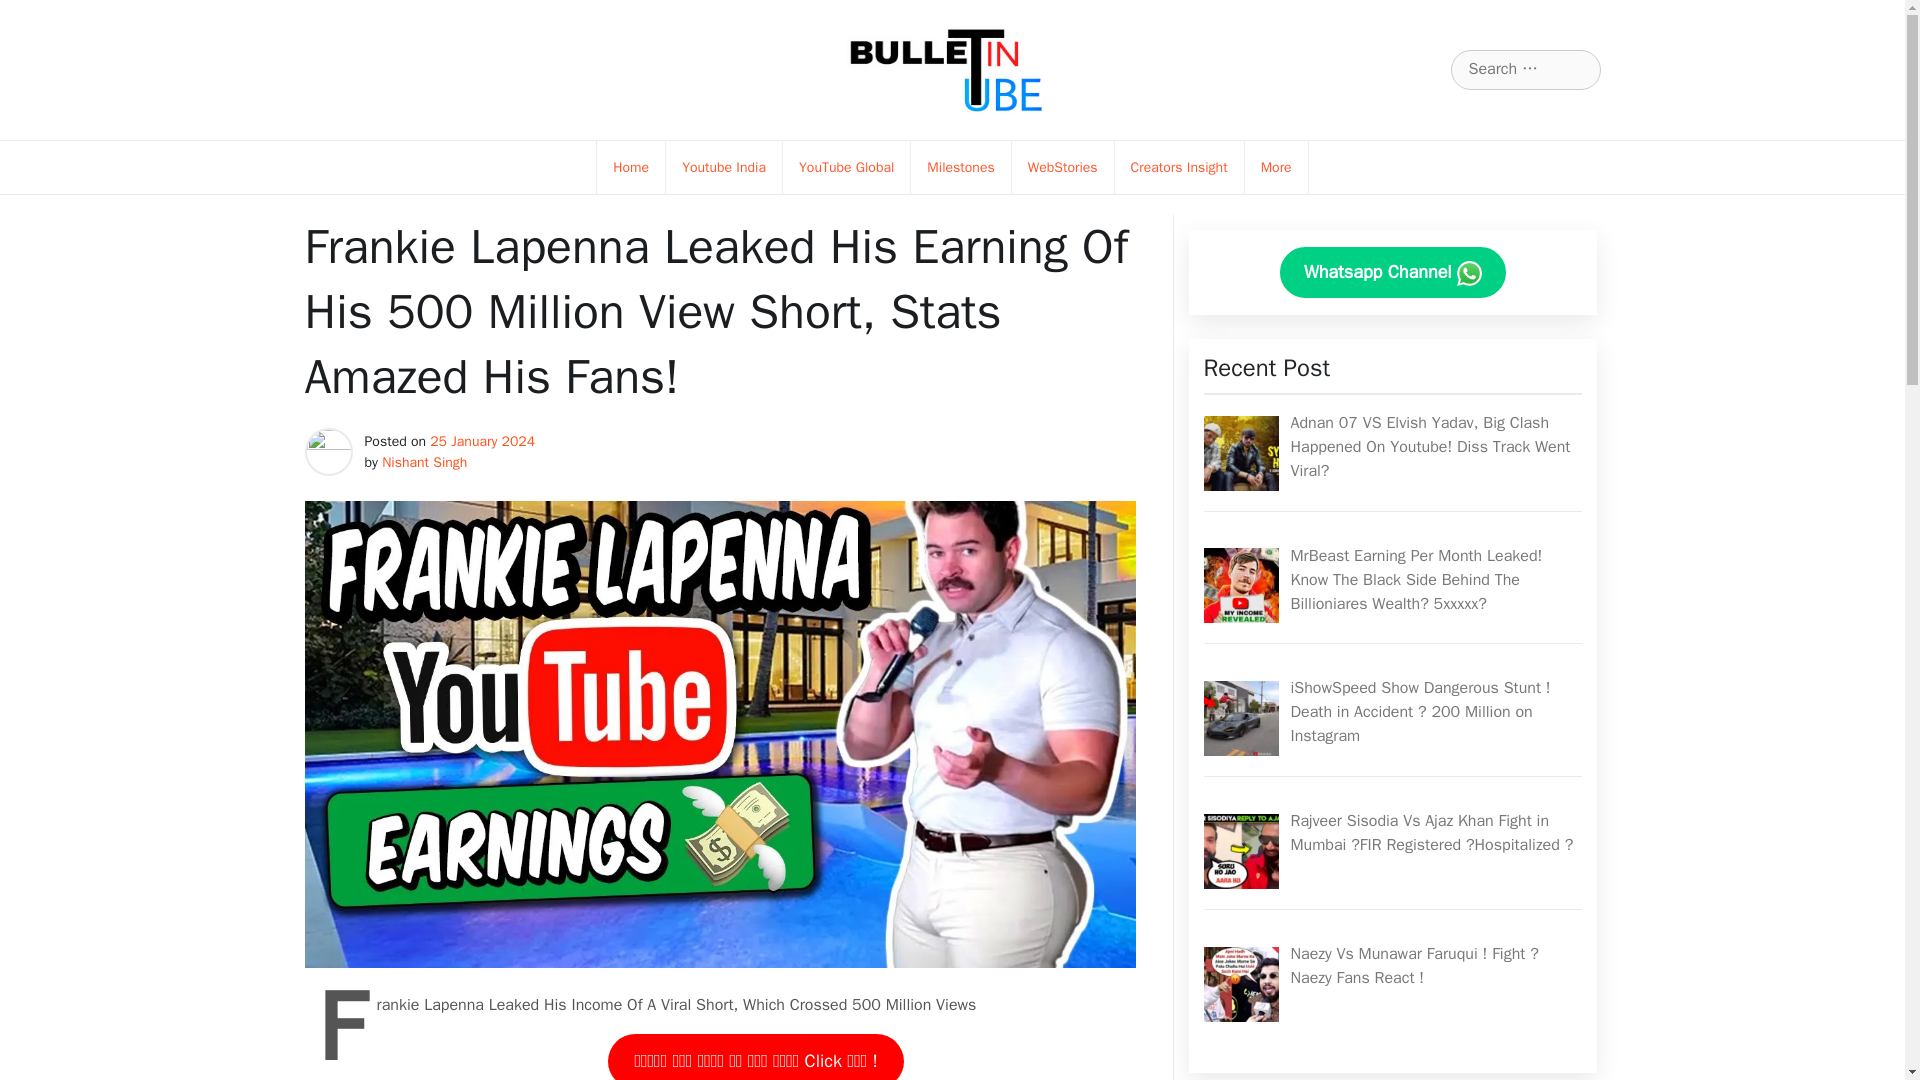 The width and height of the screenshot is (1920, 1080). What do you see at coordinates (846, 168) in the screenshot?
I see `YouTube Global` at bounding box center [846, 168].